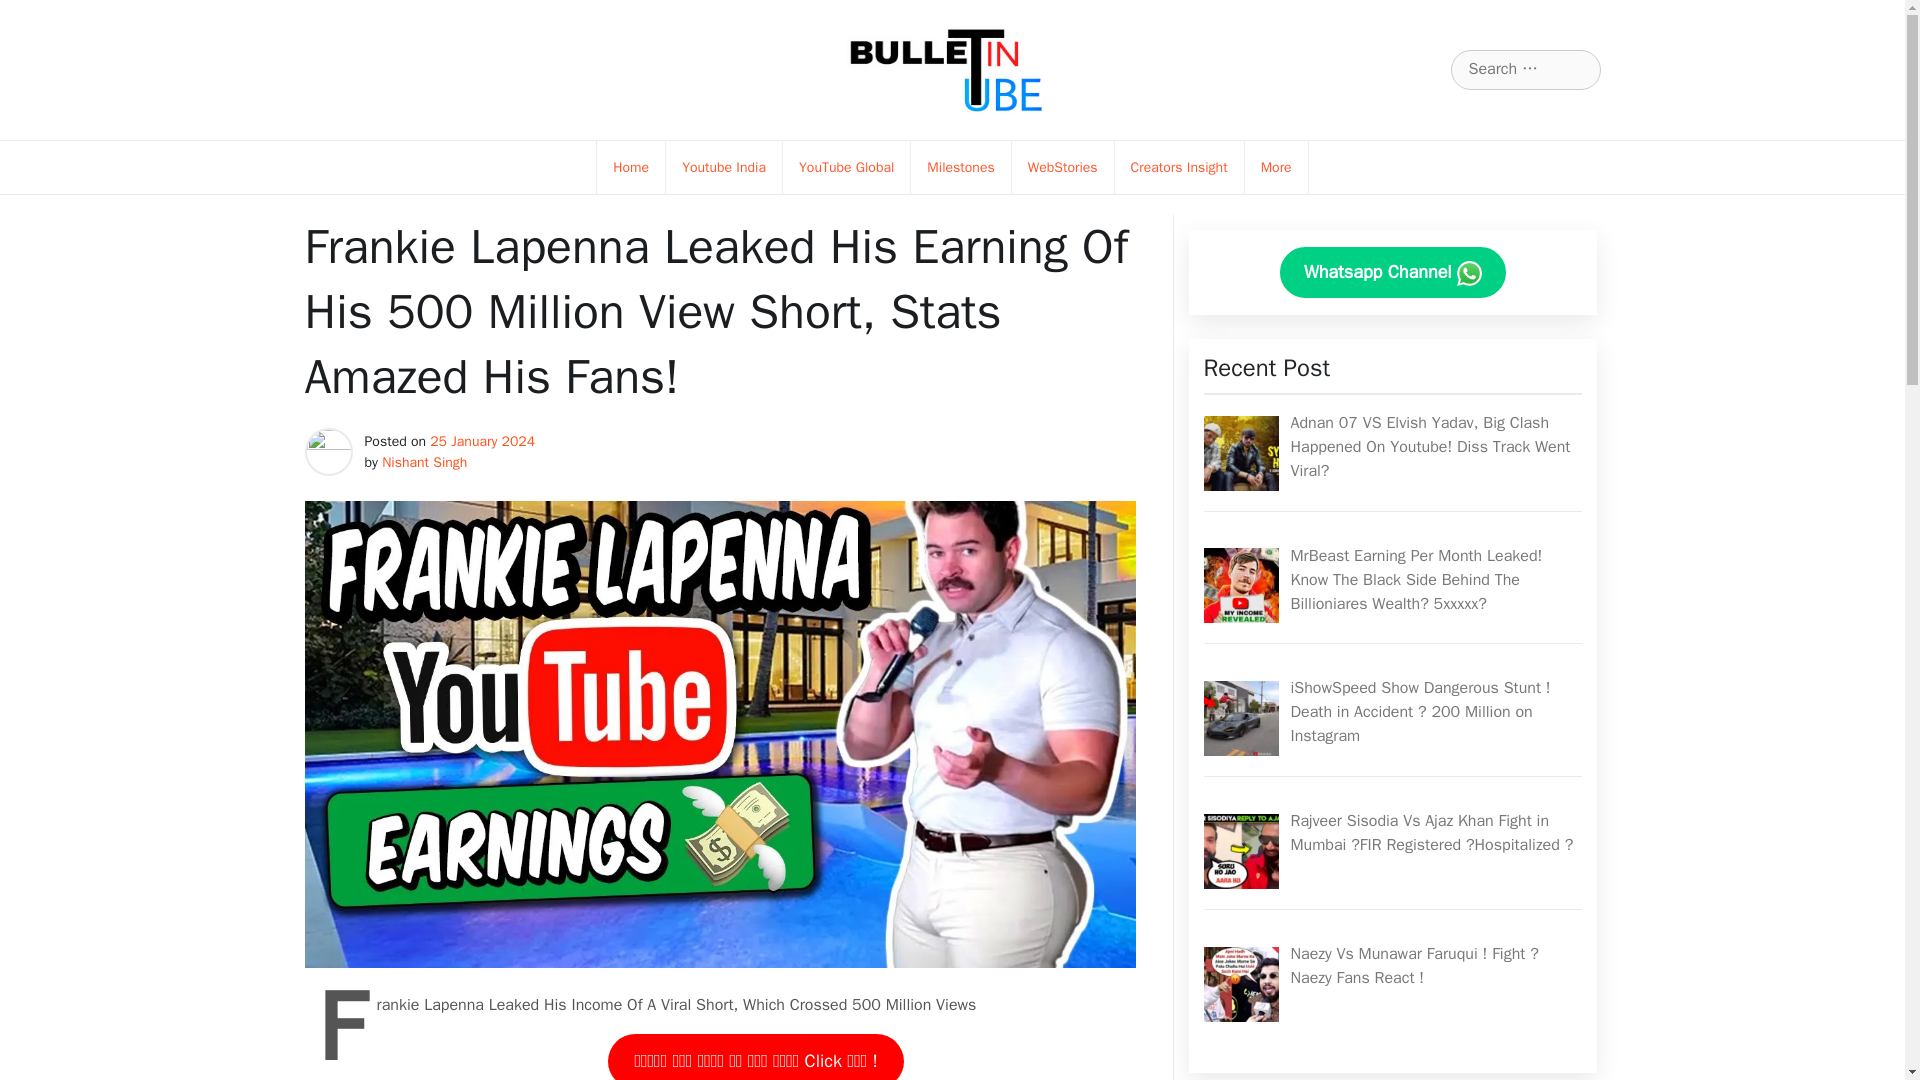 The width and height of the screenshot is (1920, 1080). What do you see at coordinates (846, 168) in the screenshot?
I see `YouTube Global` at bounding box center [846, 168].